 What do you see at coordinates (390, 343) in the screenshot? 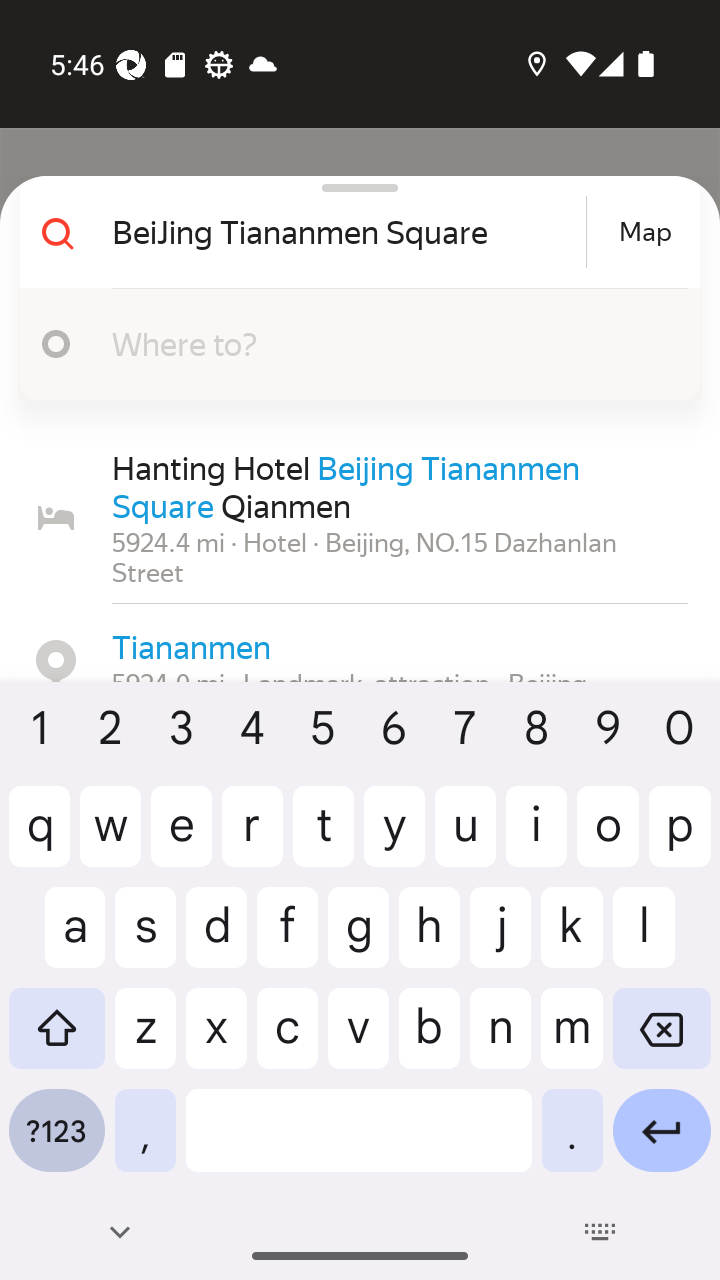
I see `Where to?` at bounding box center [390, 343].